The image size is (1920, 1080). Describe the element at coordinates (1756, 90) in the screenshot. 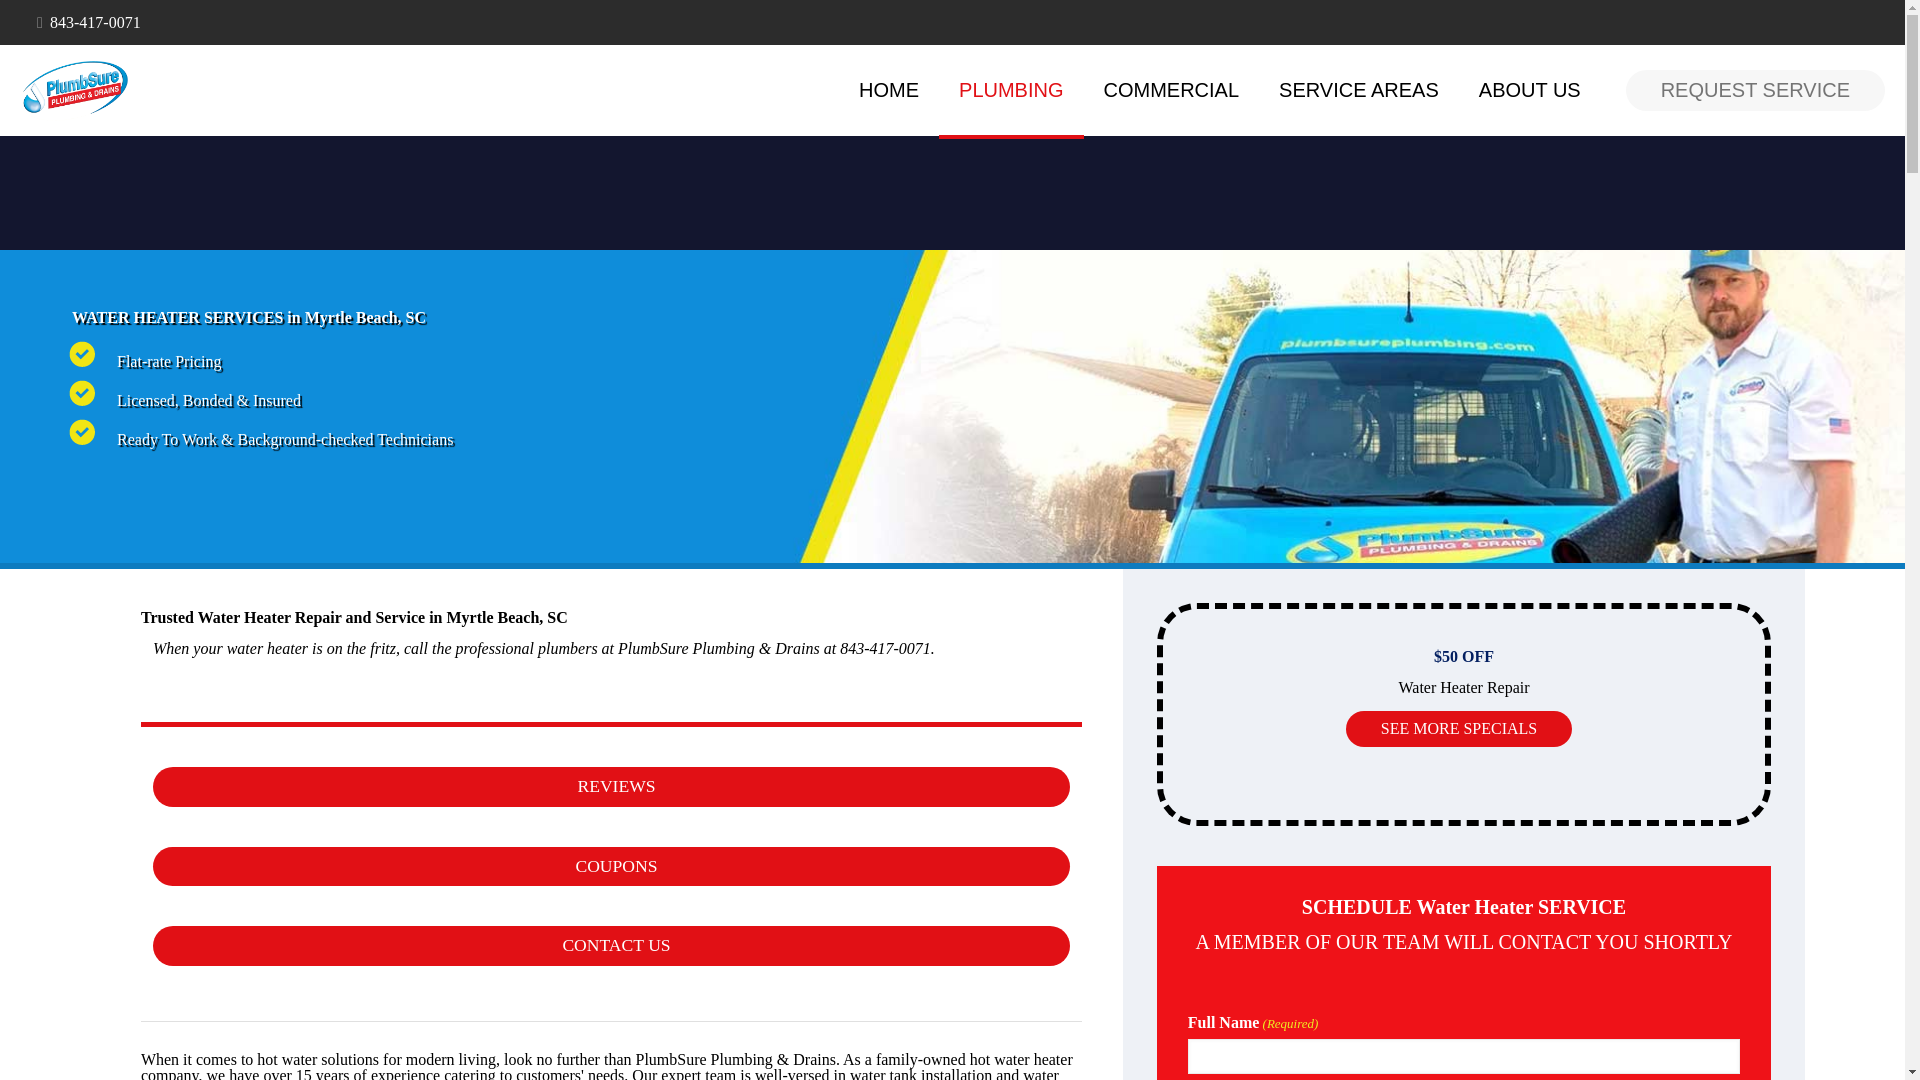

I see `REQUEST SERVICE` at that location.